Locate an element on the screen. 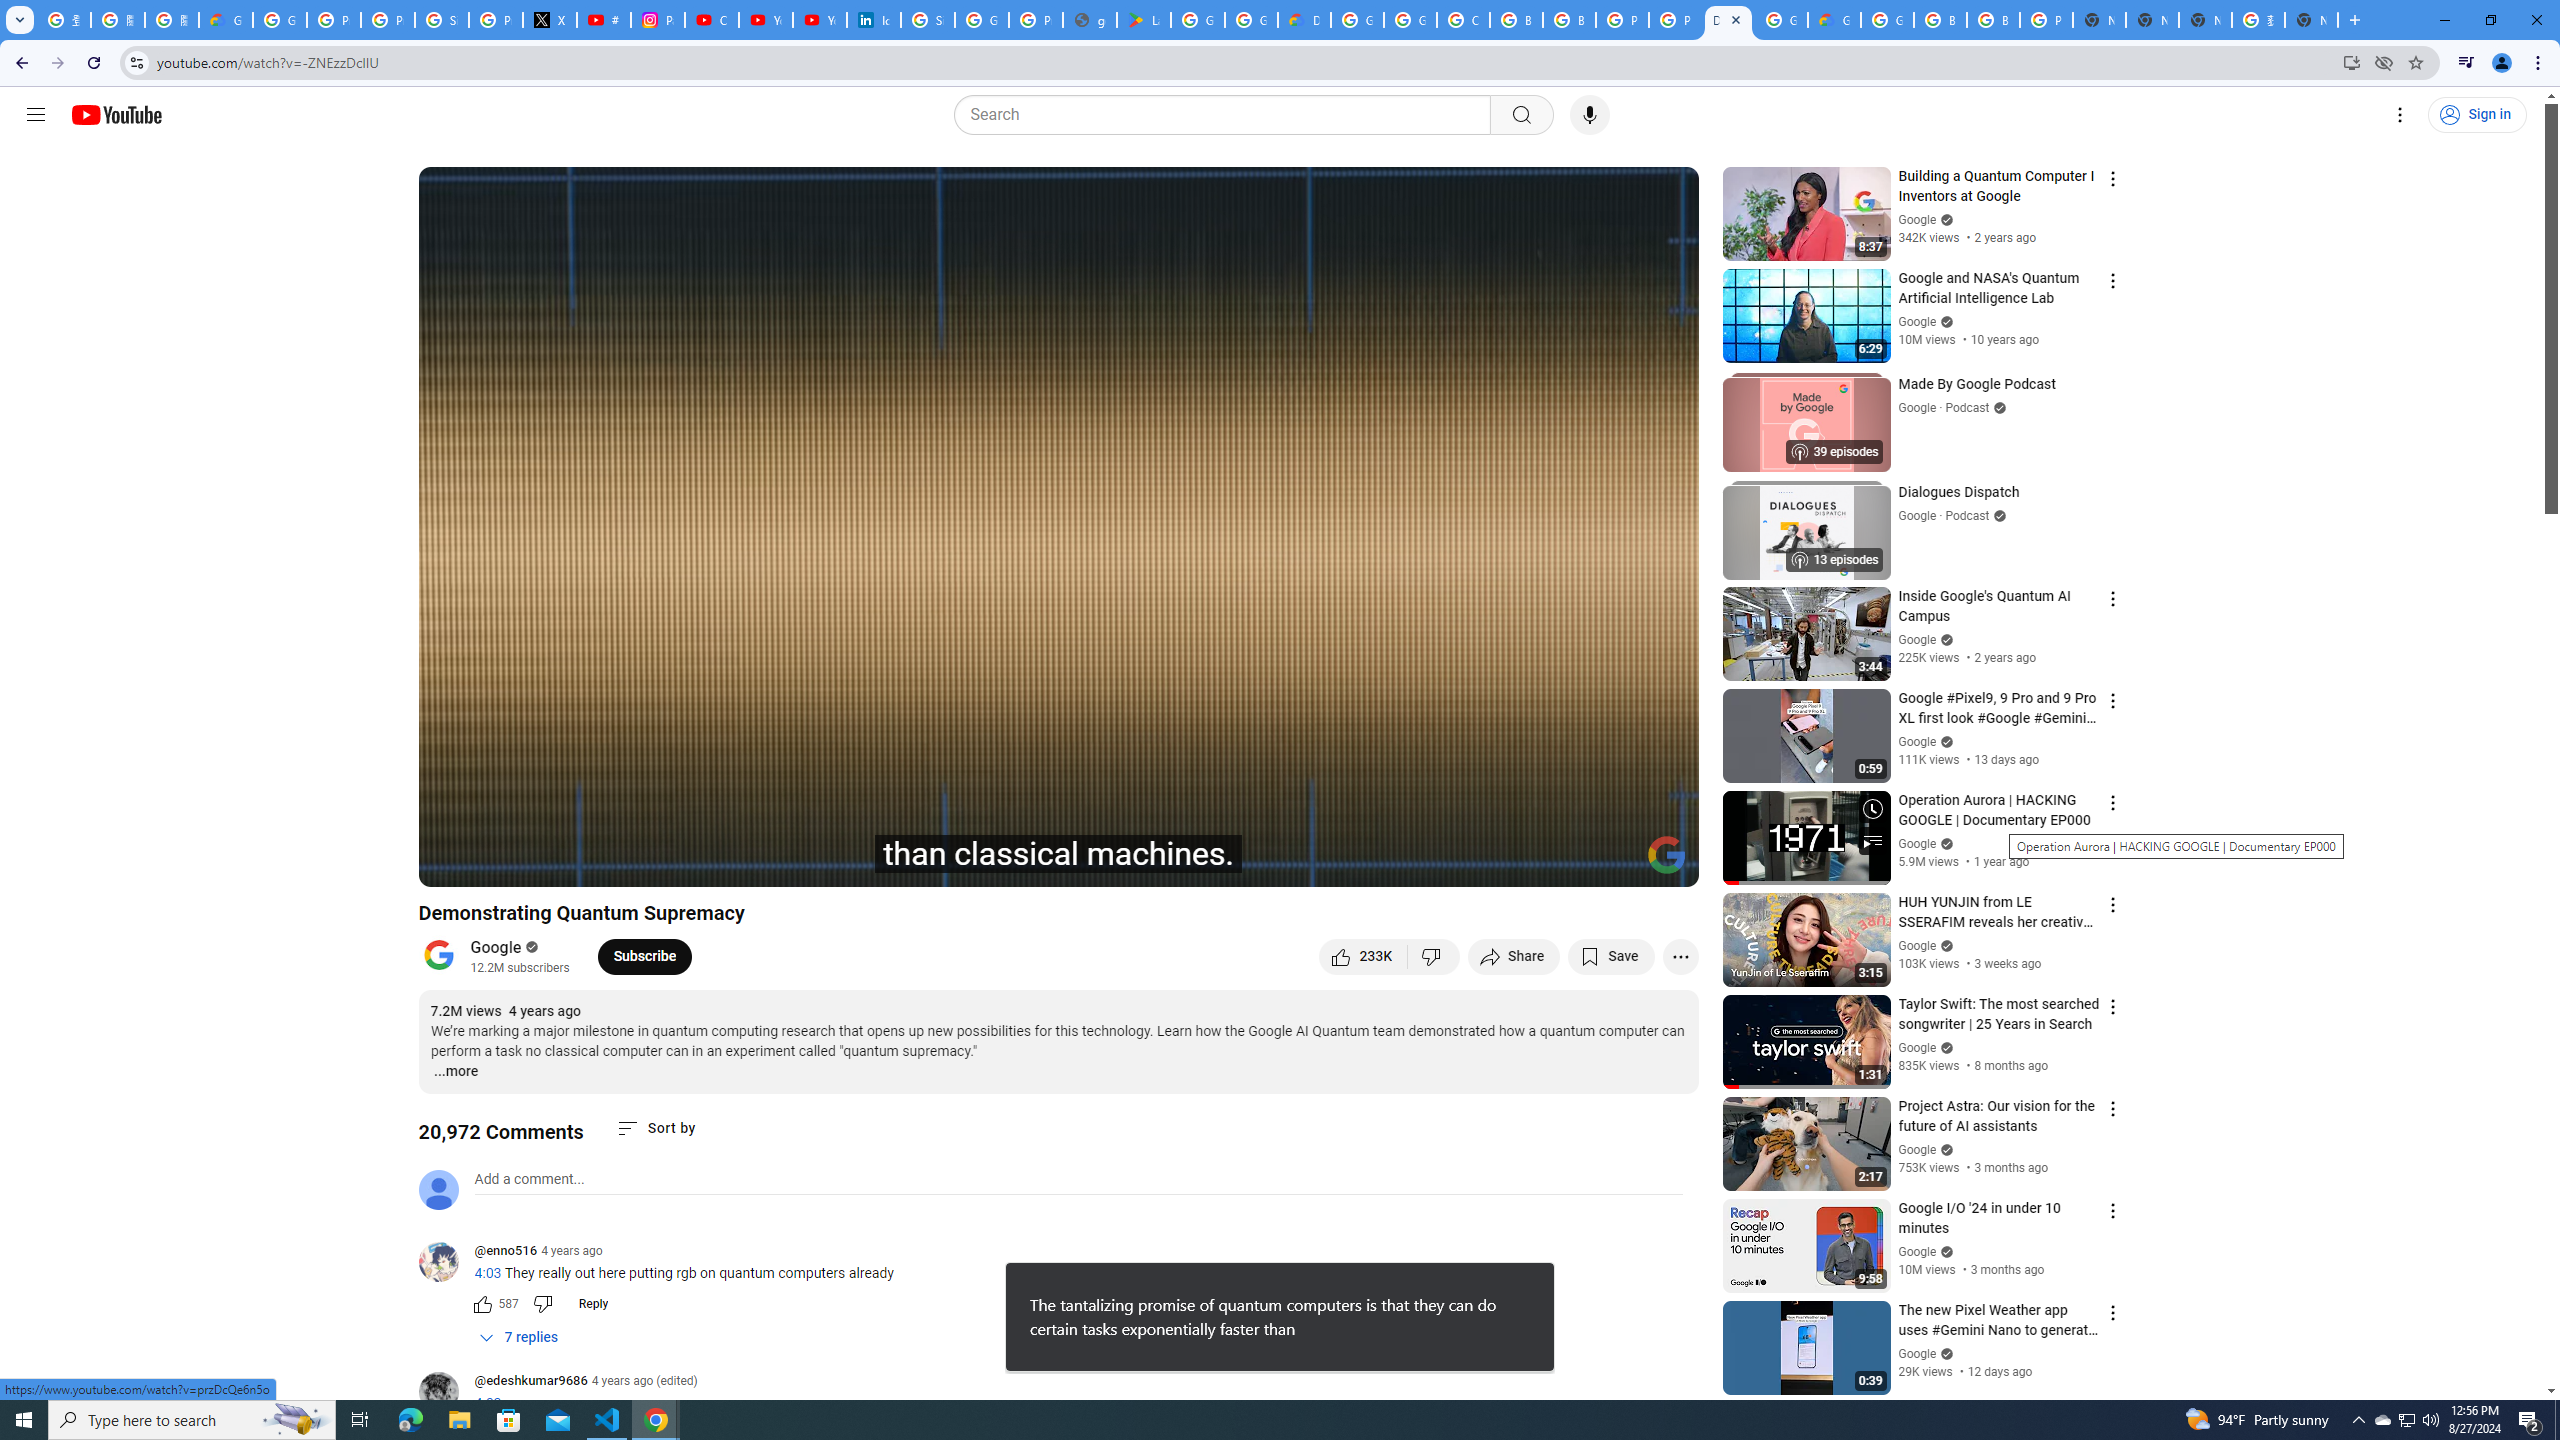 The width and height of the screenshot is (2560, 1440). Mute (m) is located at coordinates (548, 863).